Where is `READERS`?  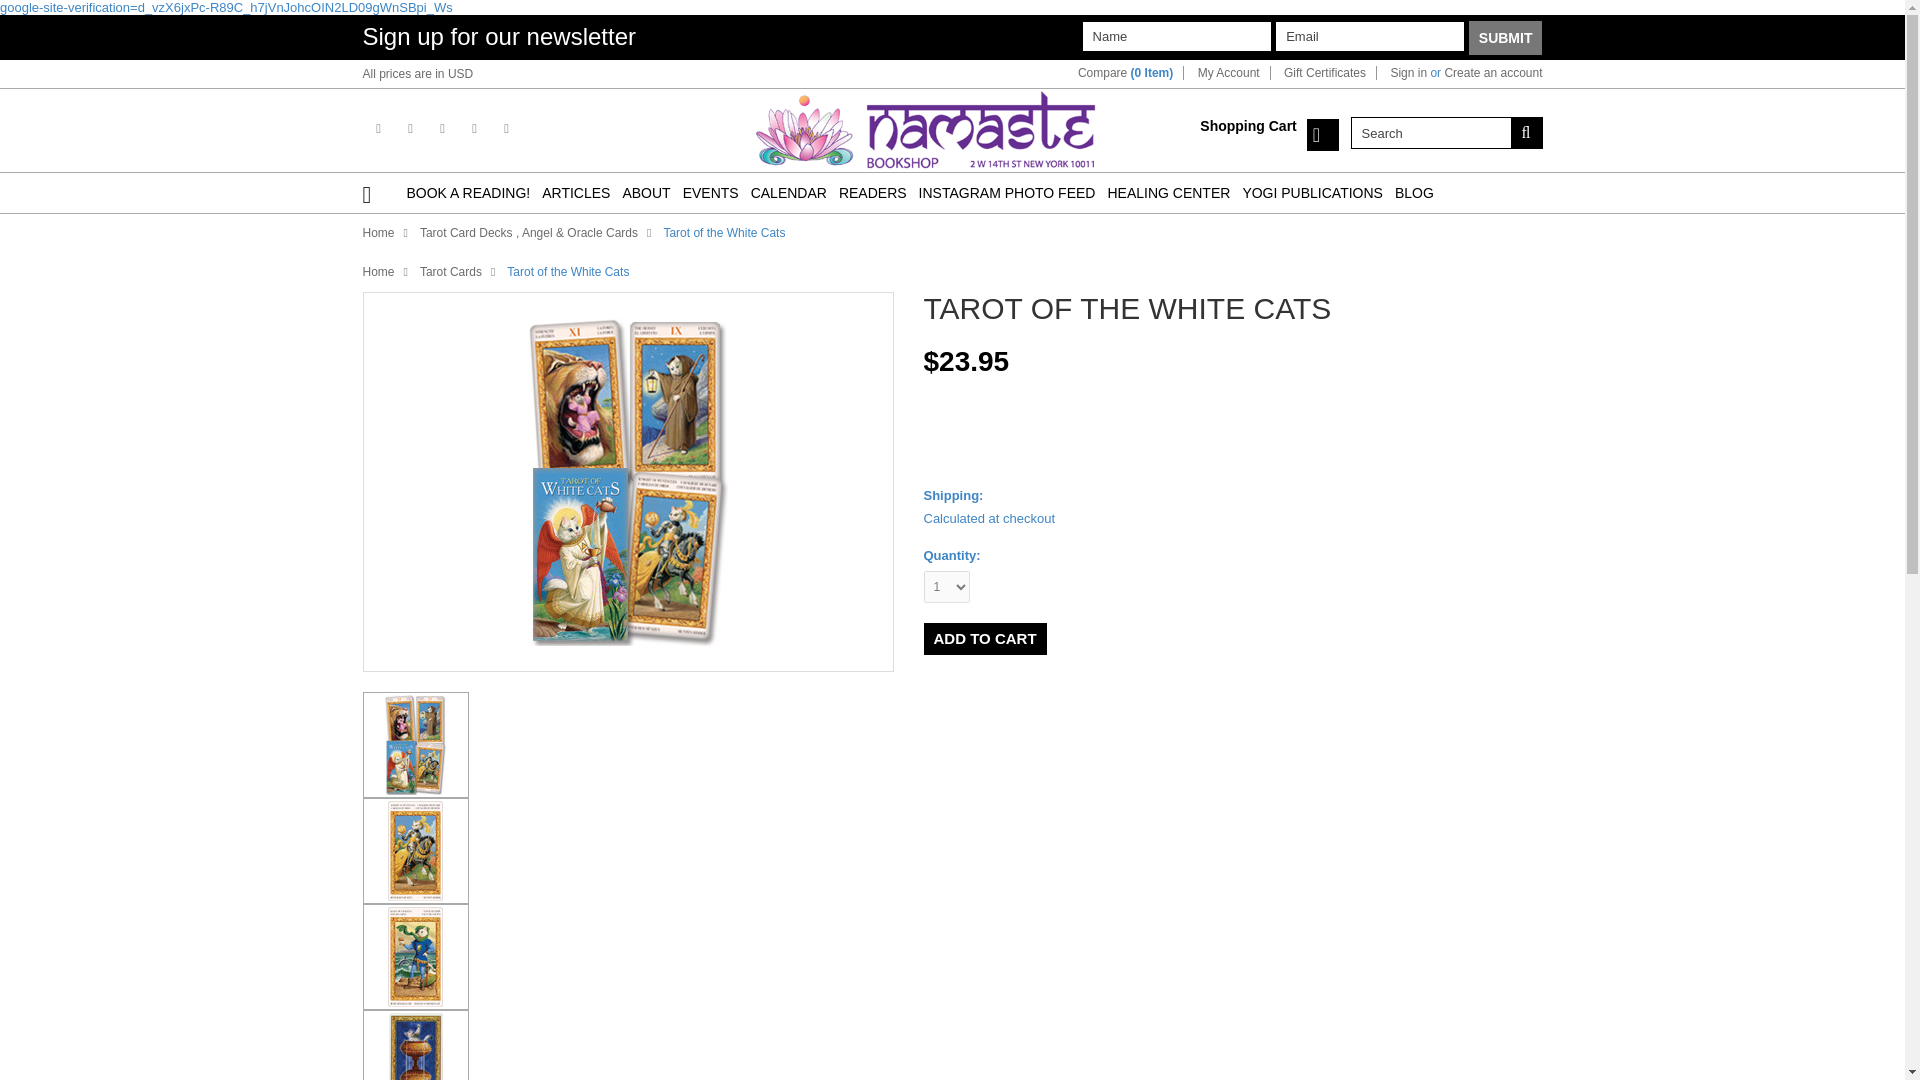 READERS is located at coordinates (872, 192).